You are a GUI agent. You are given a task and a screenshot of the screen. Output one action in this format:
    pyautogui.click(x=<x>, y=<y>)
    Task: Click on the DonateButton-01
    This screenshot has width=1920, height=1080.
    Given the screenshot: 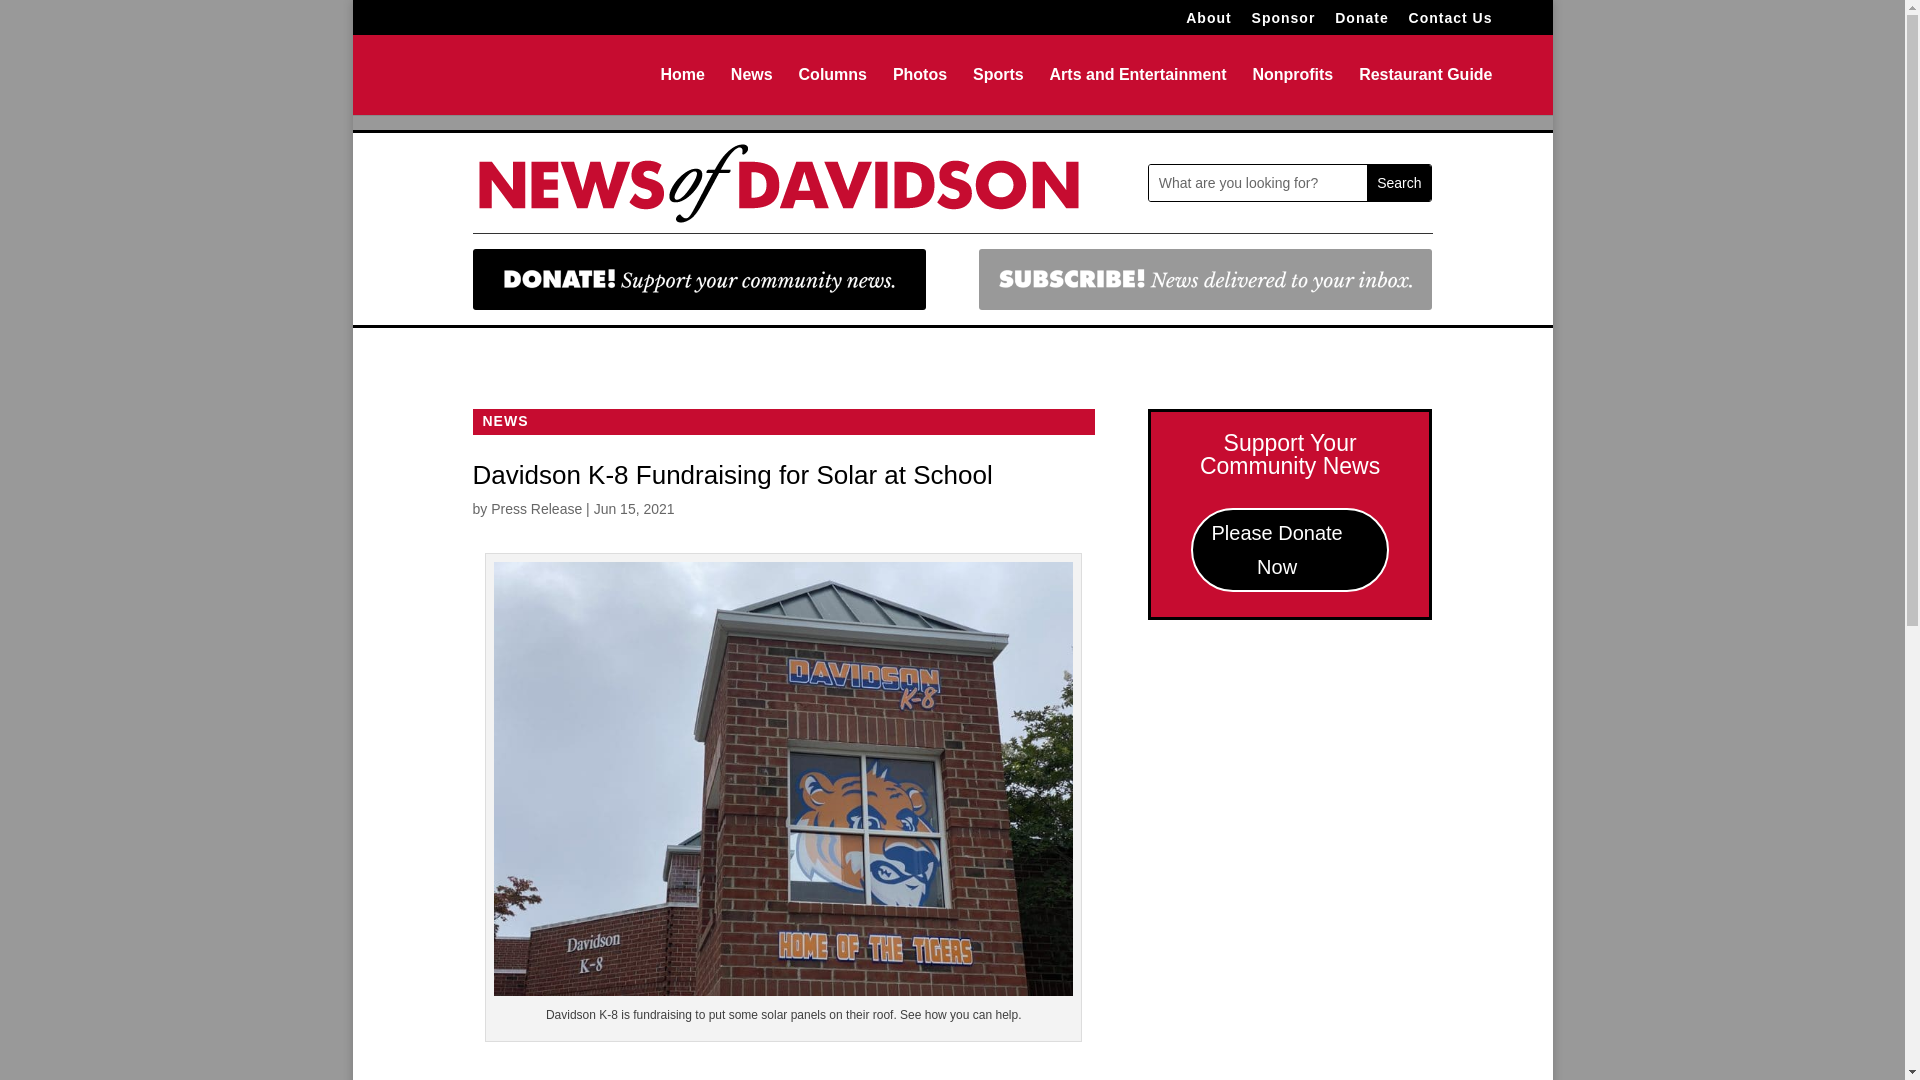 What is the action you would take?
    pyautogui.click(x=698, y=279)
    